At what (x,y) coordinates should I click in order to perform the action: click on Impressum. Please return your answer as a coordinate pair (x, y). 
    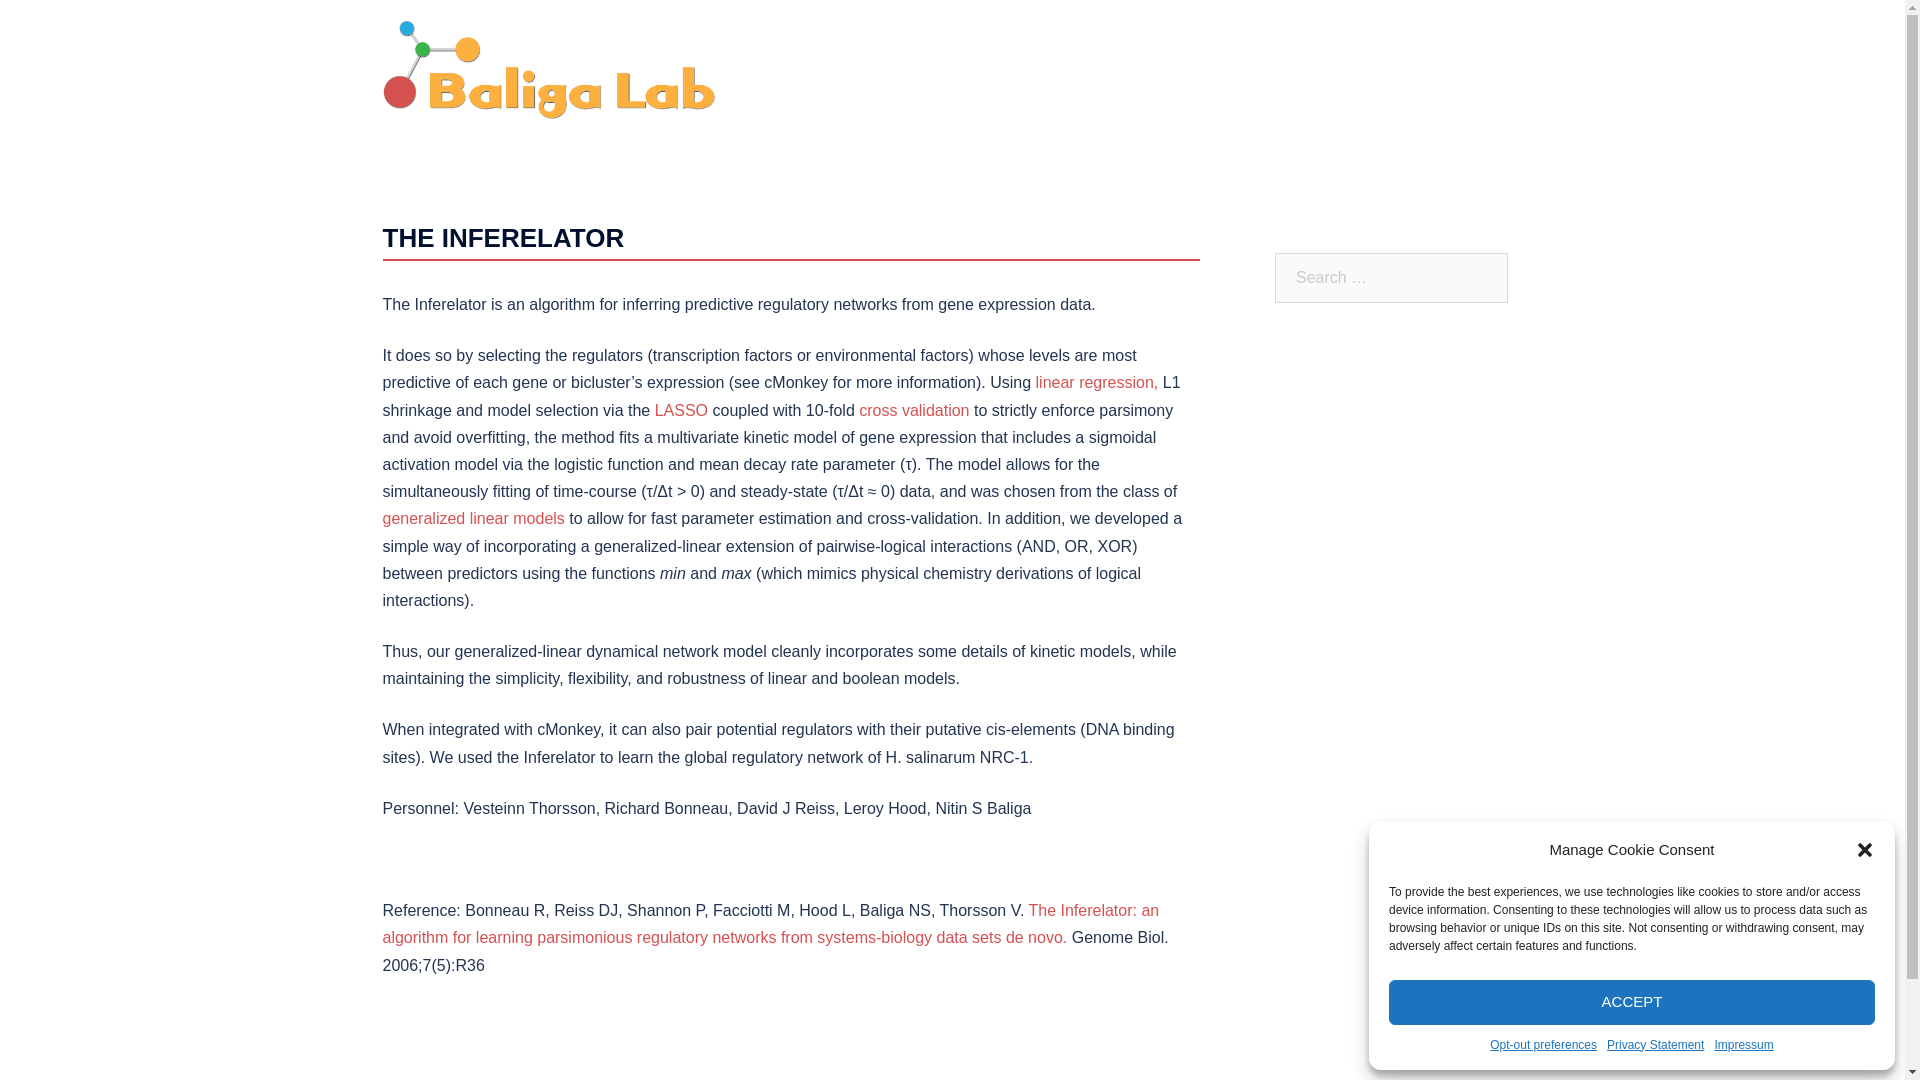
    Looking at the image, I should click on (1743, 1044).